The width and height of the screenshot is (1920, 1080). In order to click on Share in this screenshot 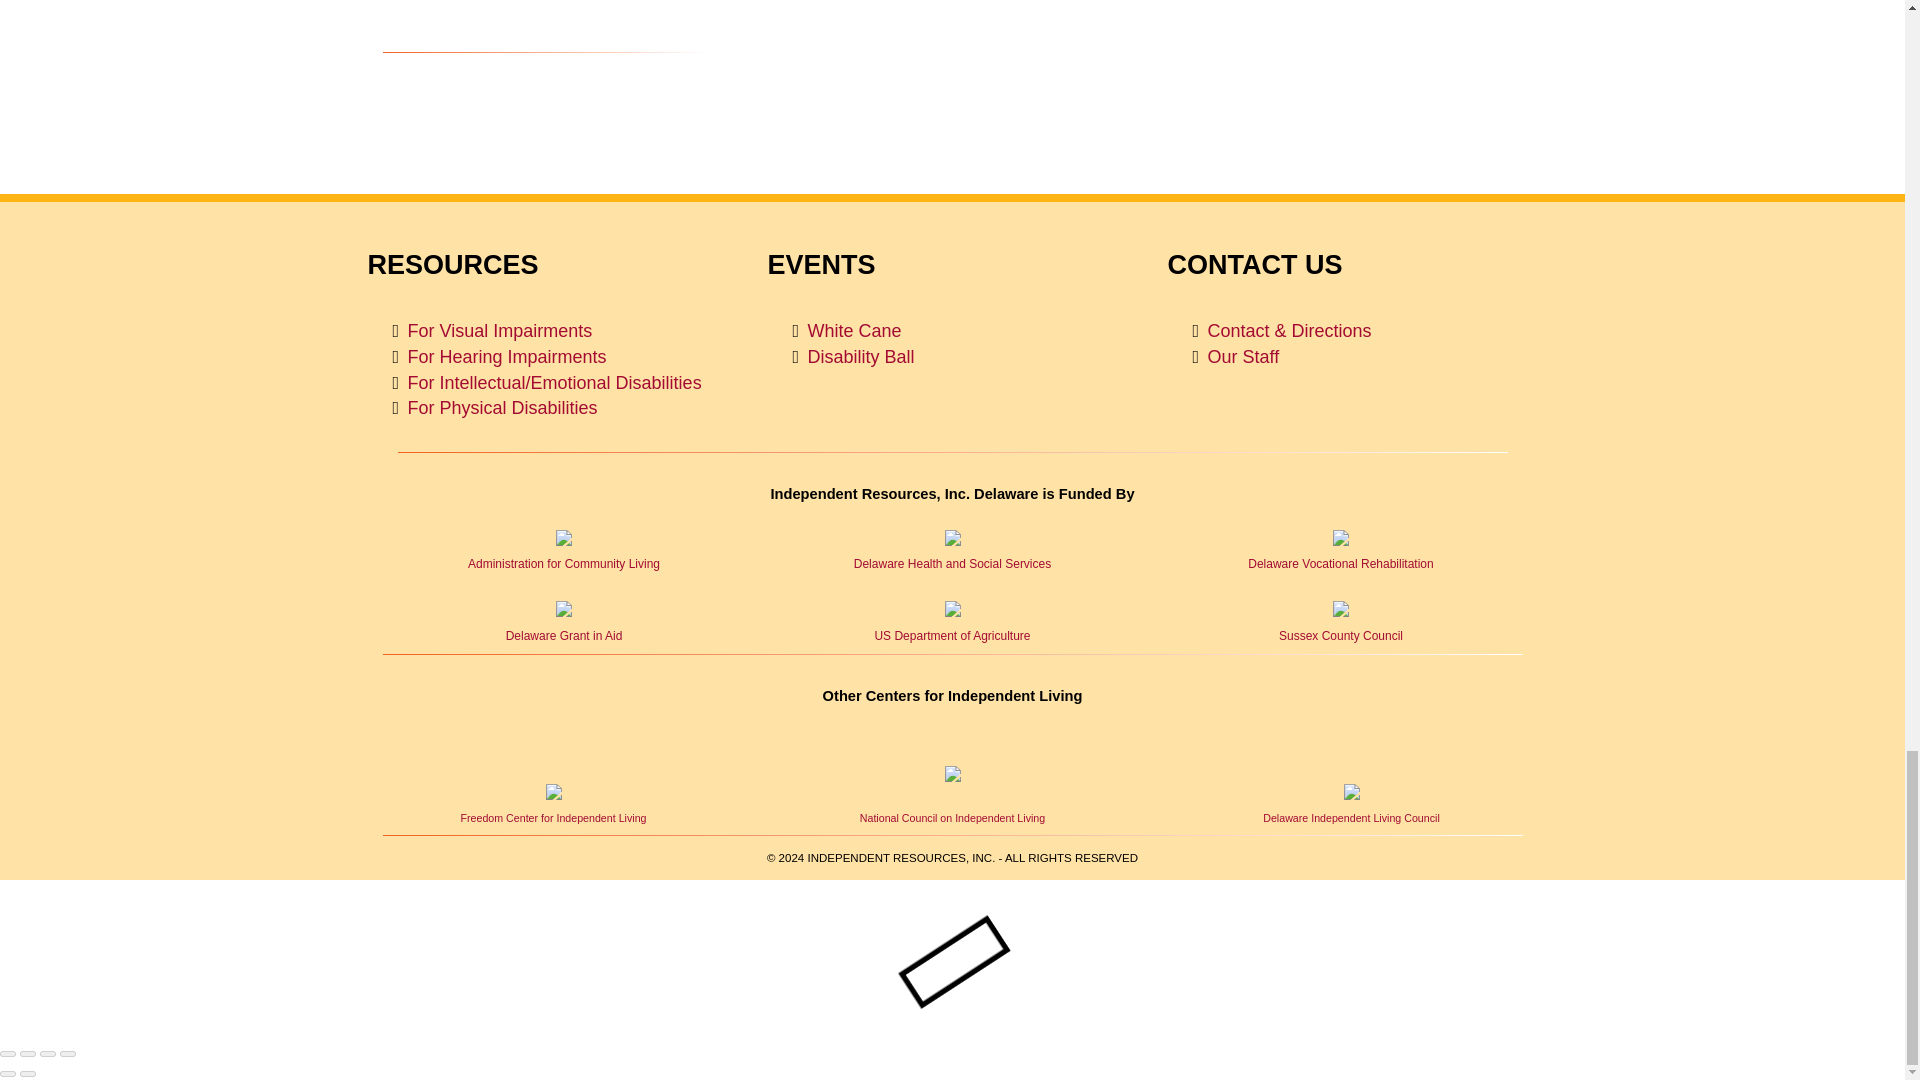, I will do `click(28, 1054)`.